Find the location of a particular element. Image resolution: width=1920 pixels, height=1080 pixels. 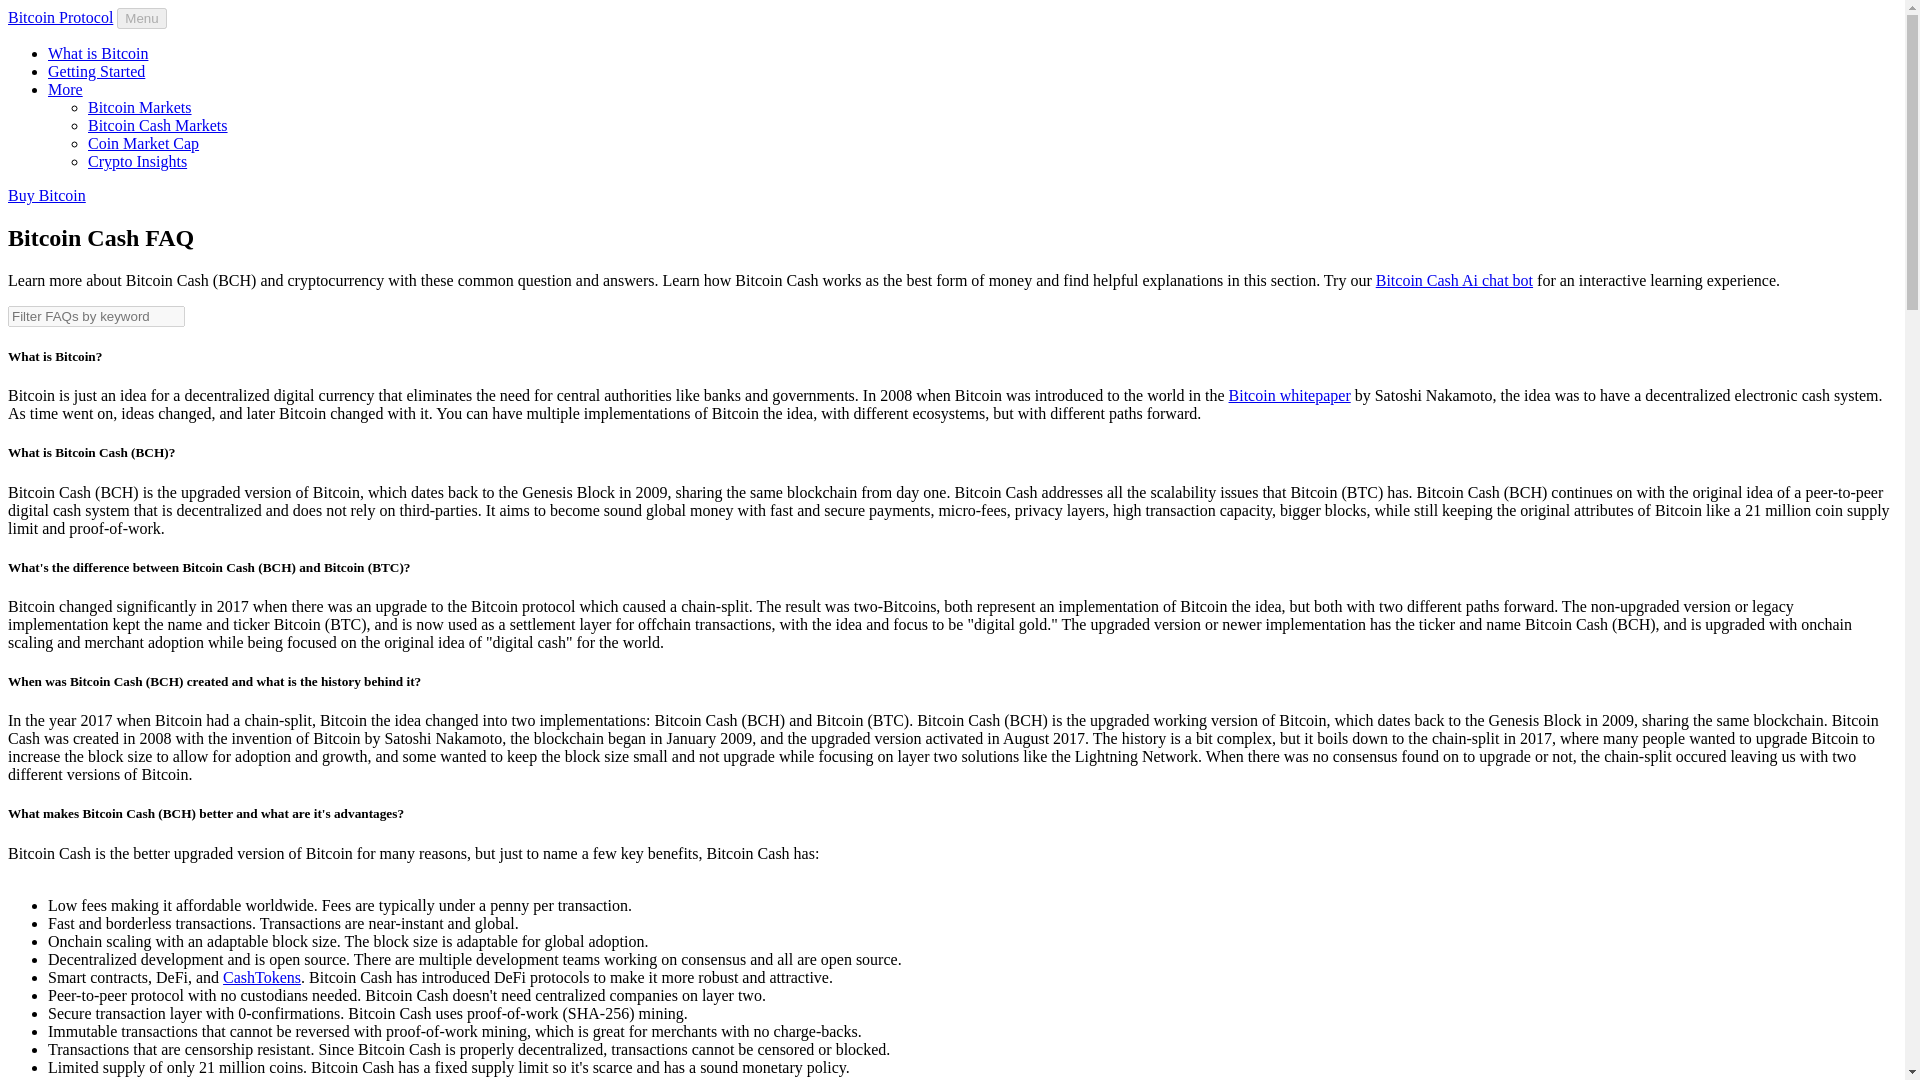

Buy Bitcoin is located at coordinates (46, 195).